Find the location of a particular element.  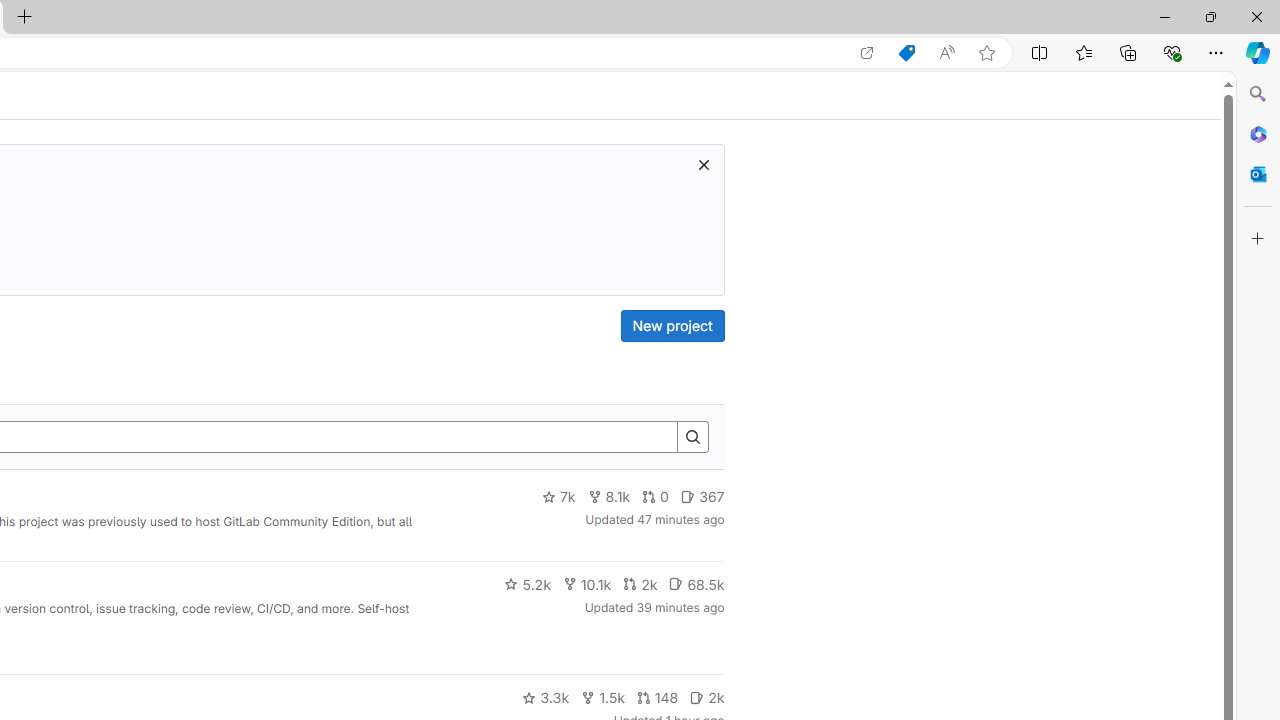

Class: s16 gl-icon gl-button-icon  is located at coordinates (703, 164).